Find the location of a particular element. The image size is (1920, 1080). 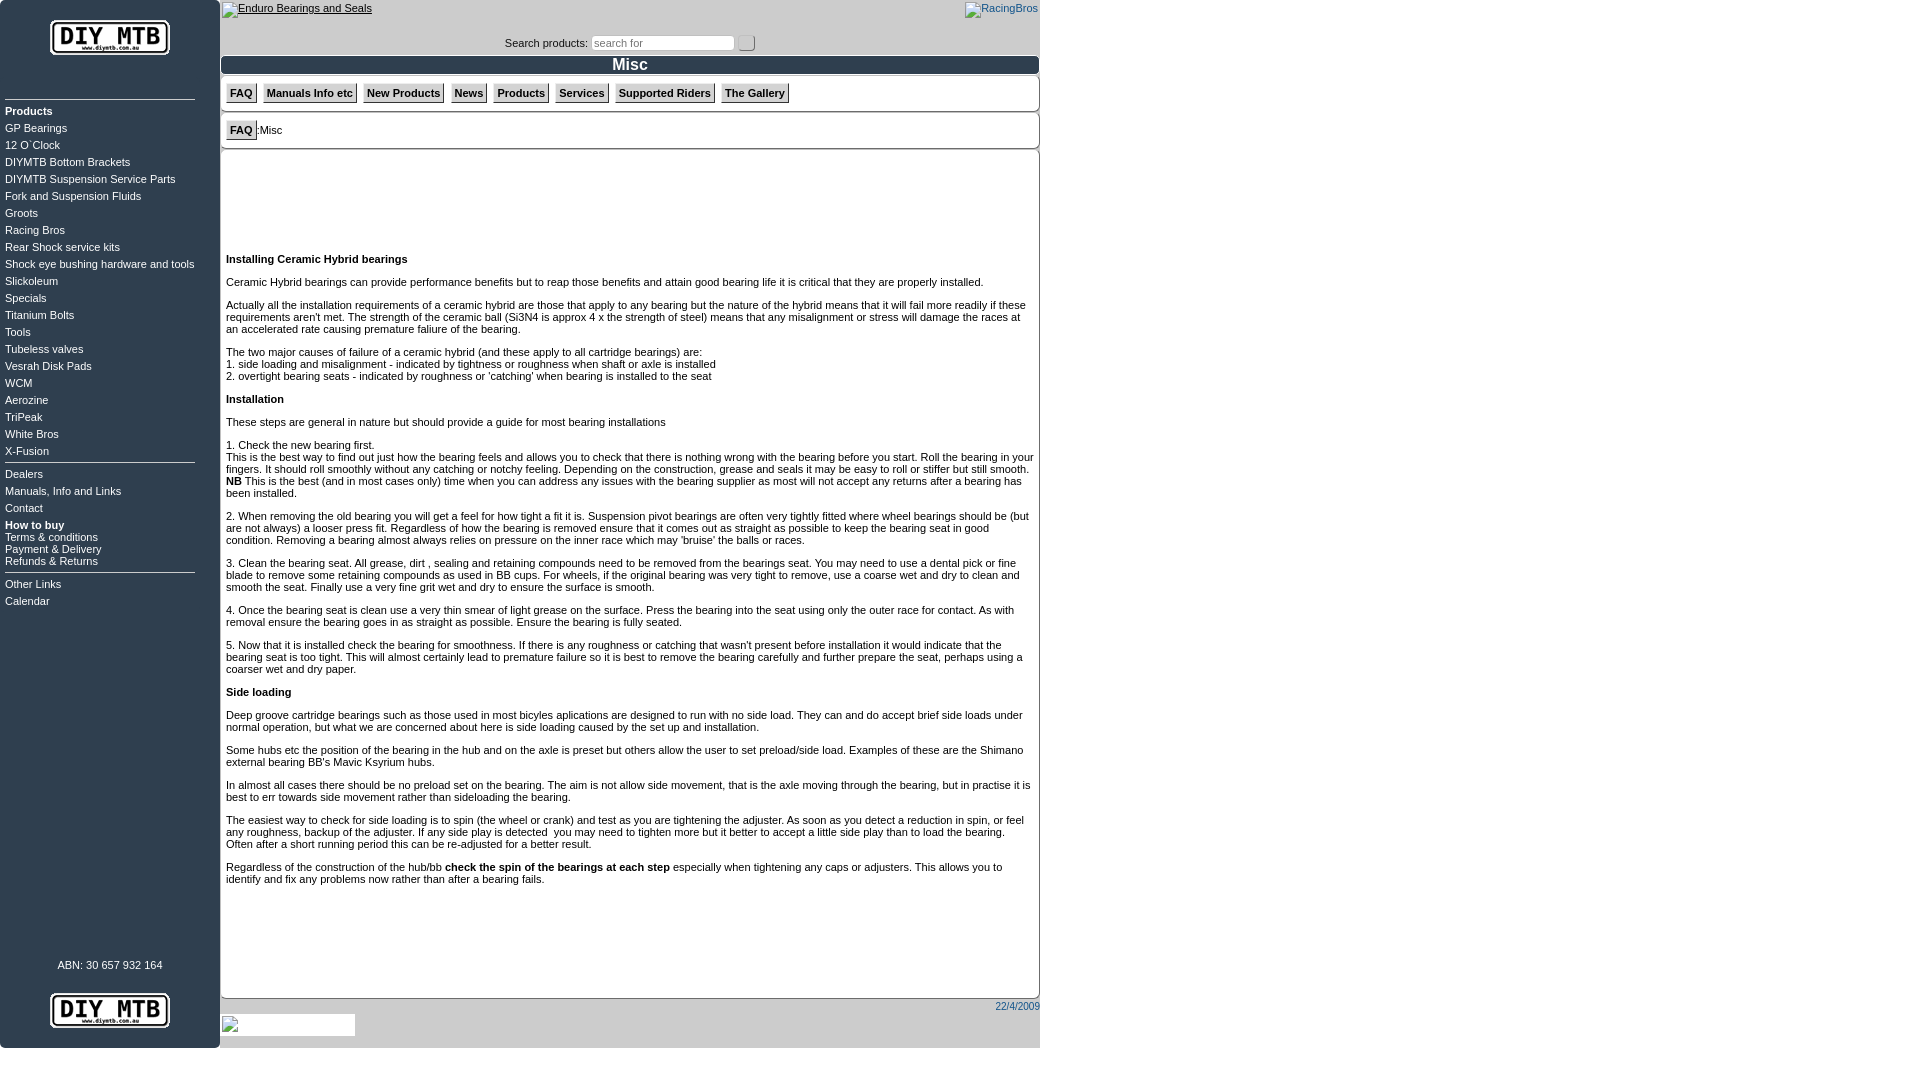

Vesrah Brake Pads is located at coordinates (297, 8).